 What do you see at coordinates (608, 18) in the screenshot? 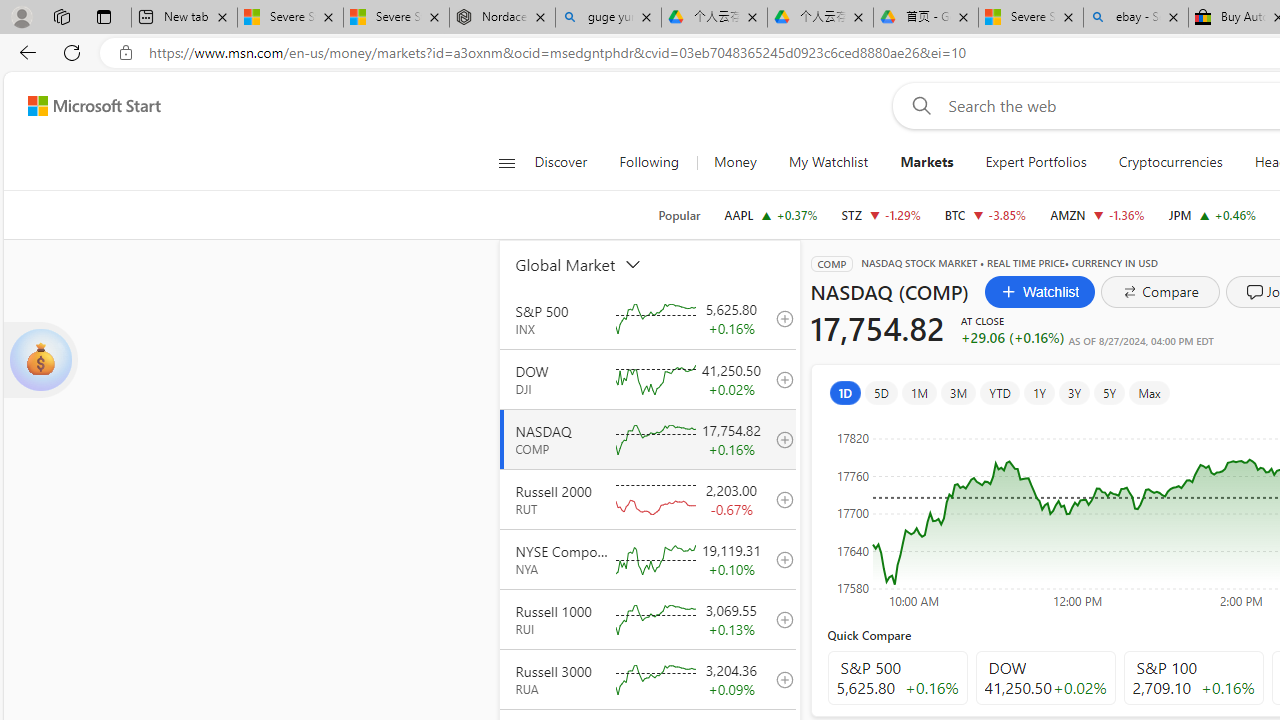
I see `guge yunpan - Search` at bounding box center [608, 18].